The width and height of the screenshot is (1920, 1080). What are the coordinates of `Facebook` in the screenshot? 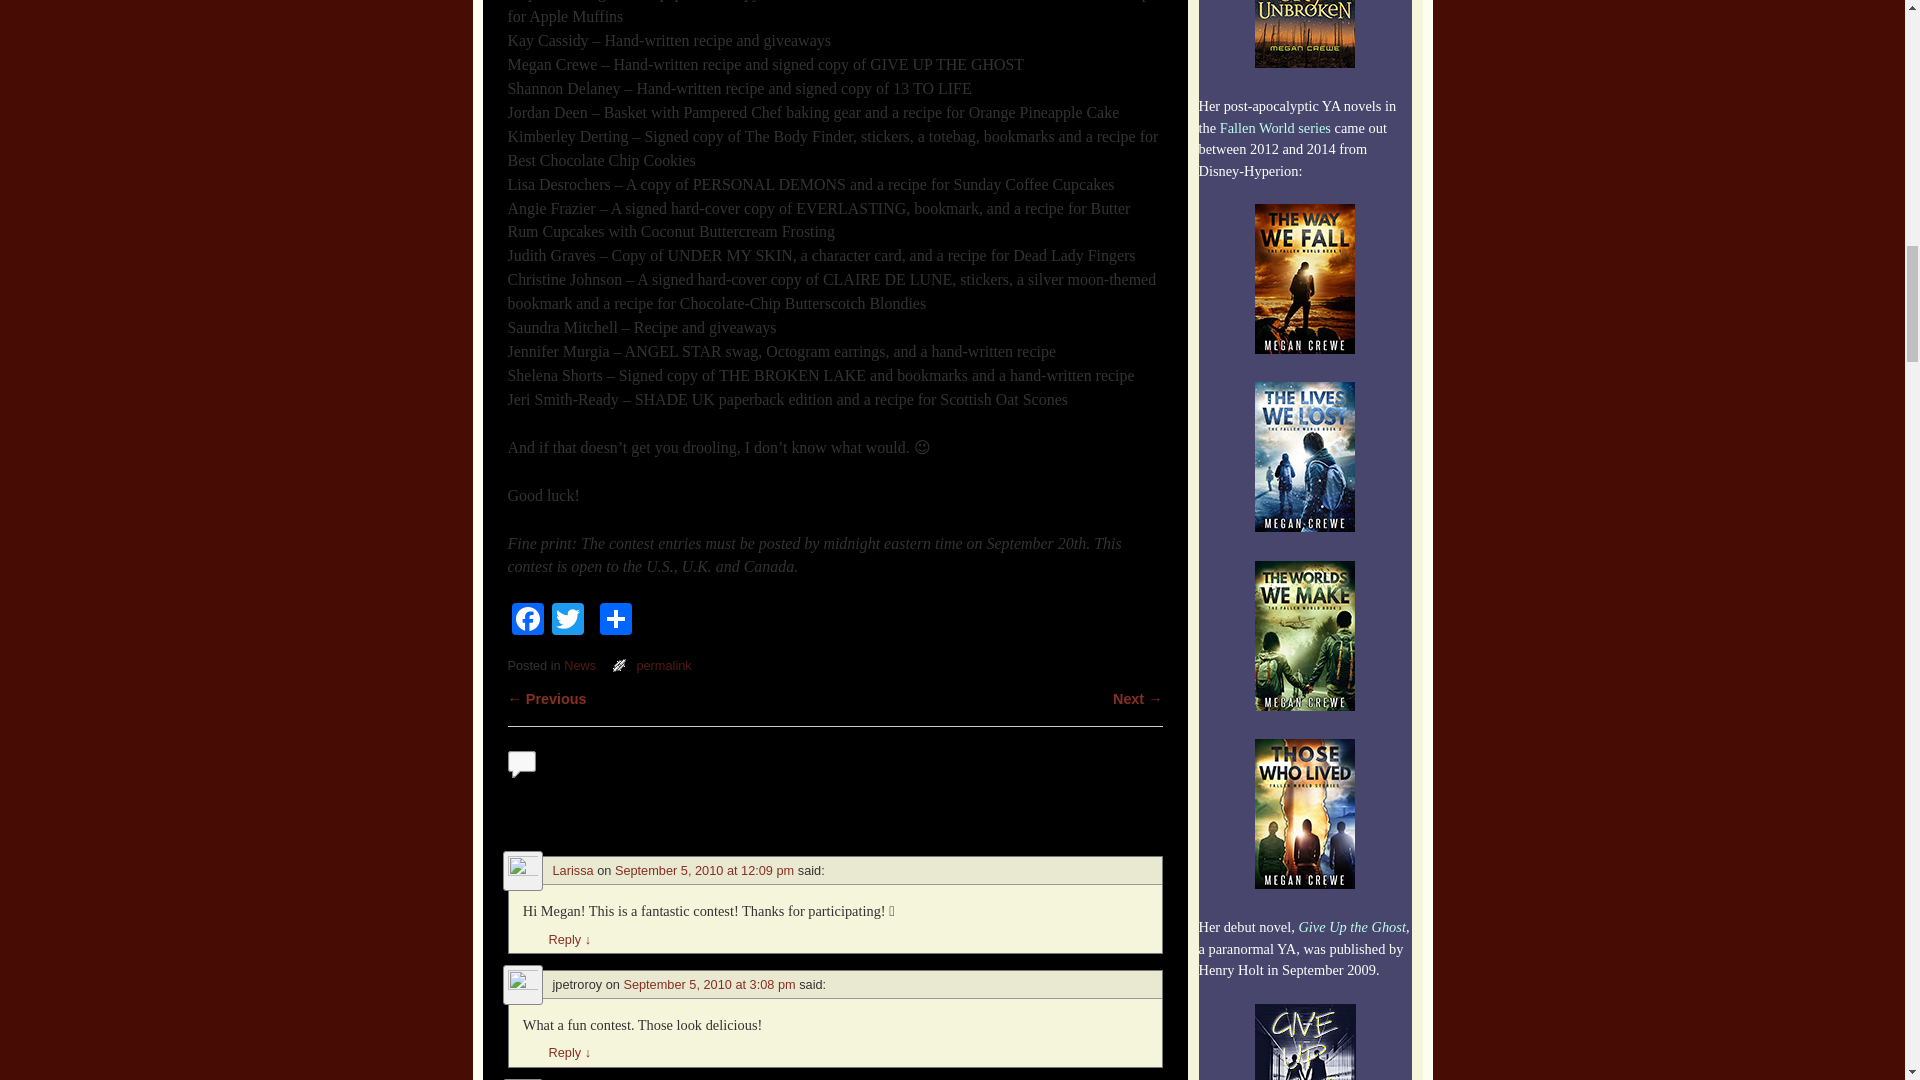 It's located at (528, 621).